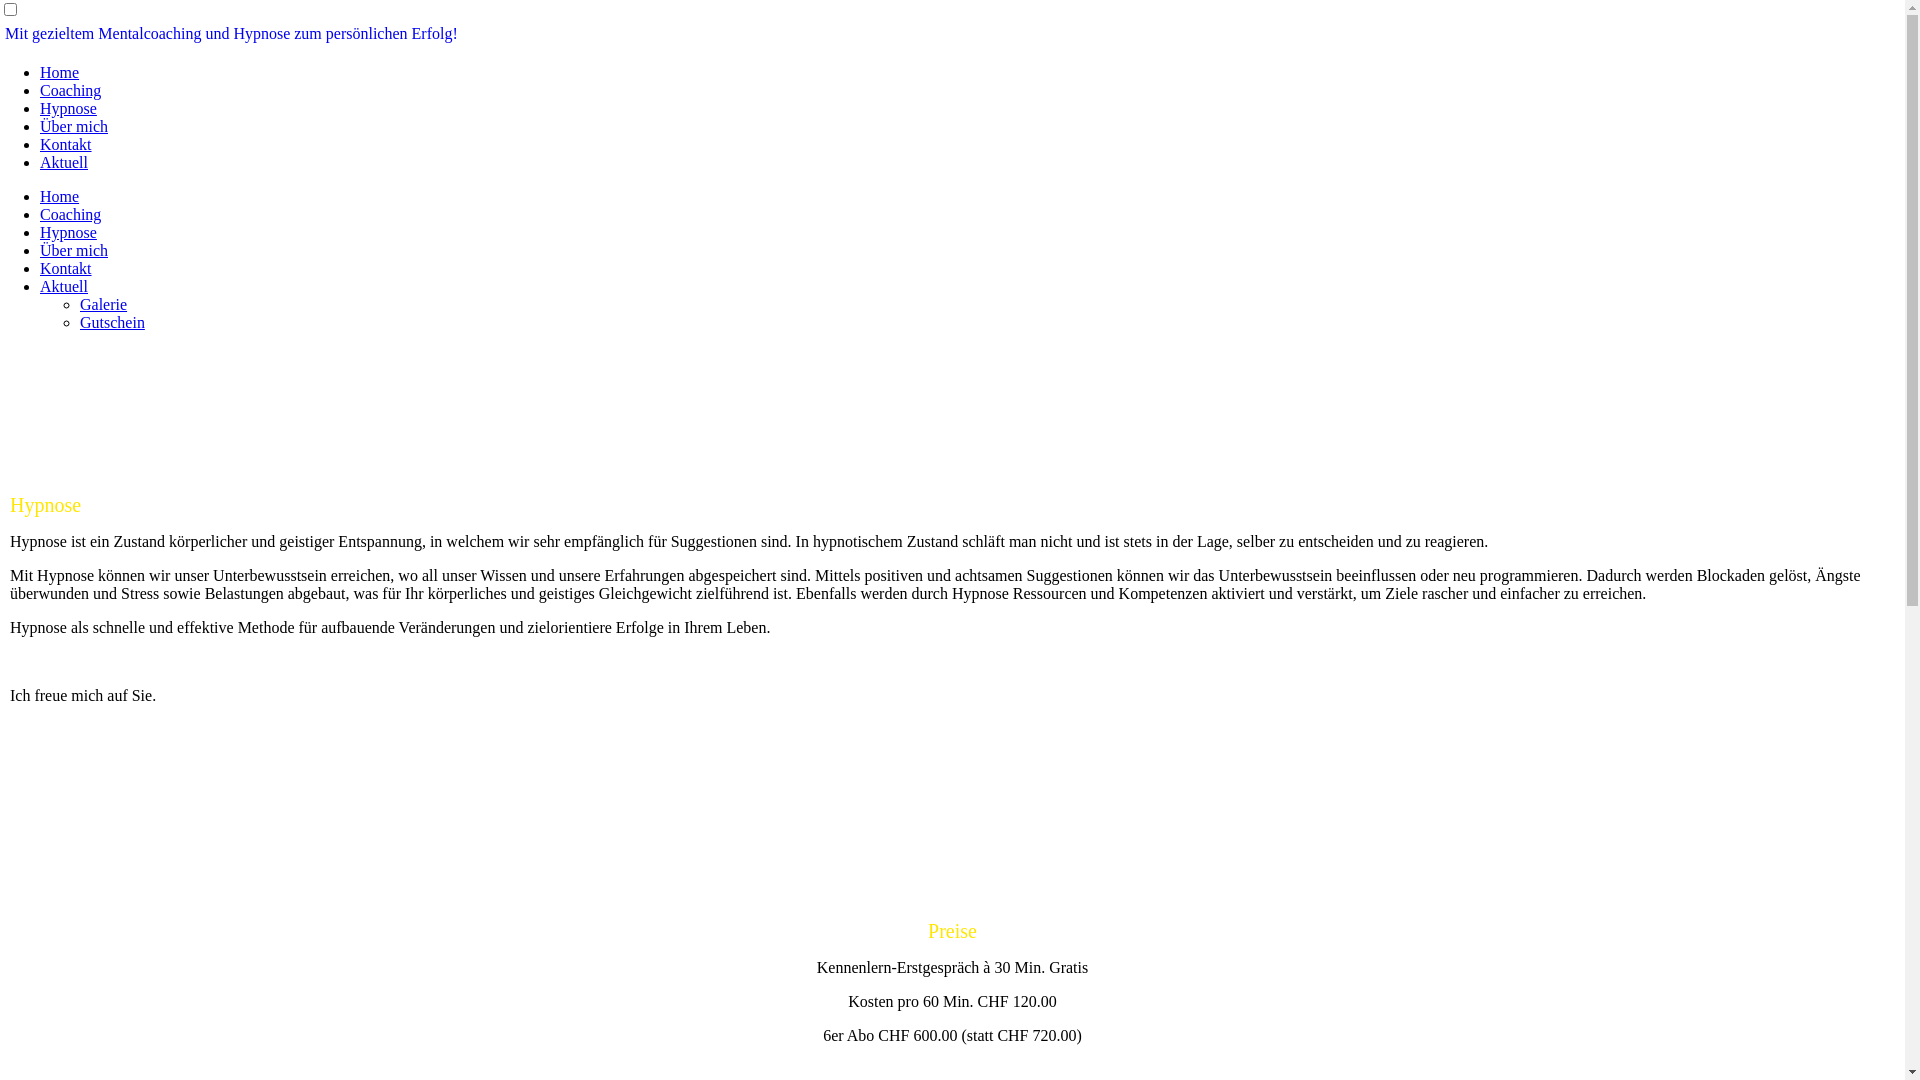 Image resolution: width=1920 pixels, height=1080 pixels. I want to click on Aktuell, so click(64, 162).